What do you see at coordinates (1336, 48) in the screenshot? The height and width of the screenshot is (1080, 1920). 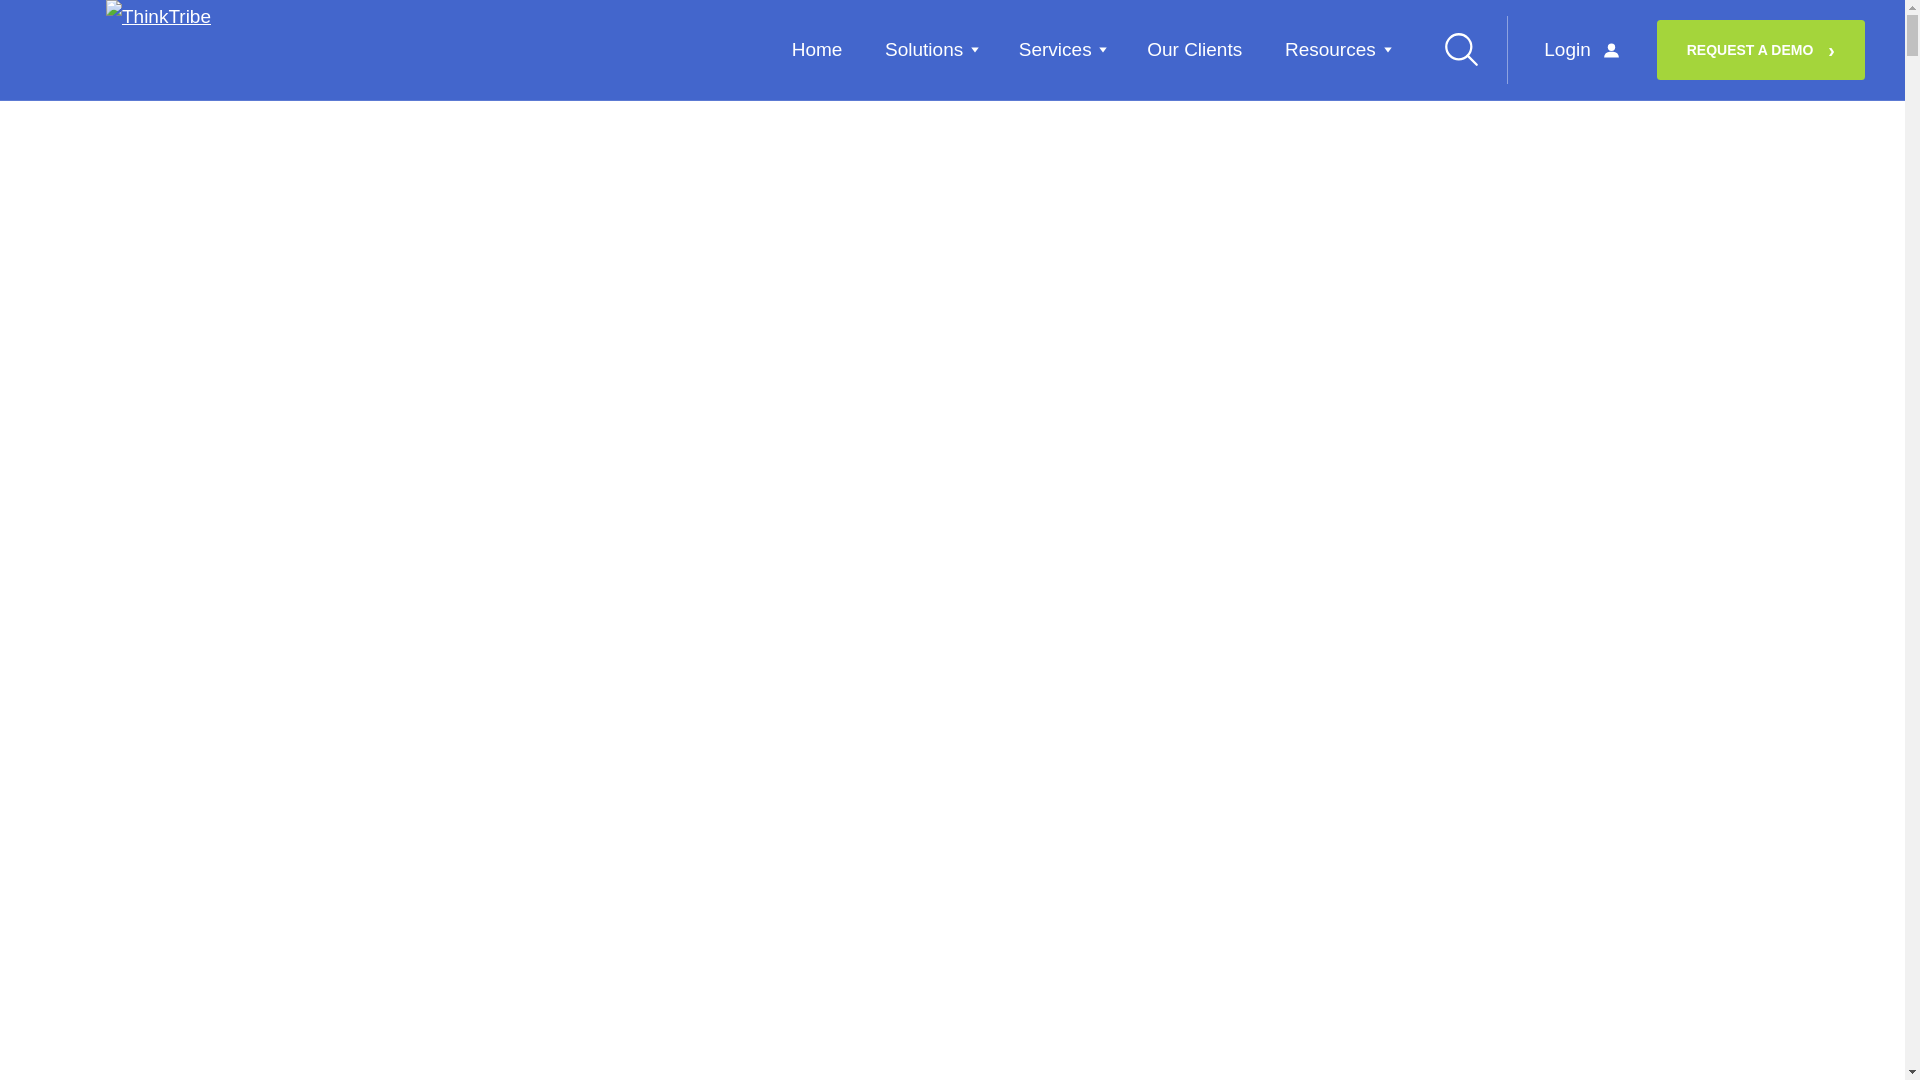 I see `Resources` at bounding box center [1336, 48].